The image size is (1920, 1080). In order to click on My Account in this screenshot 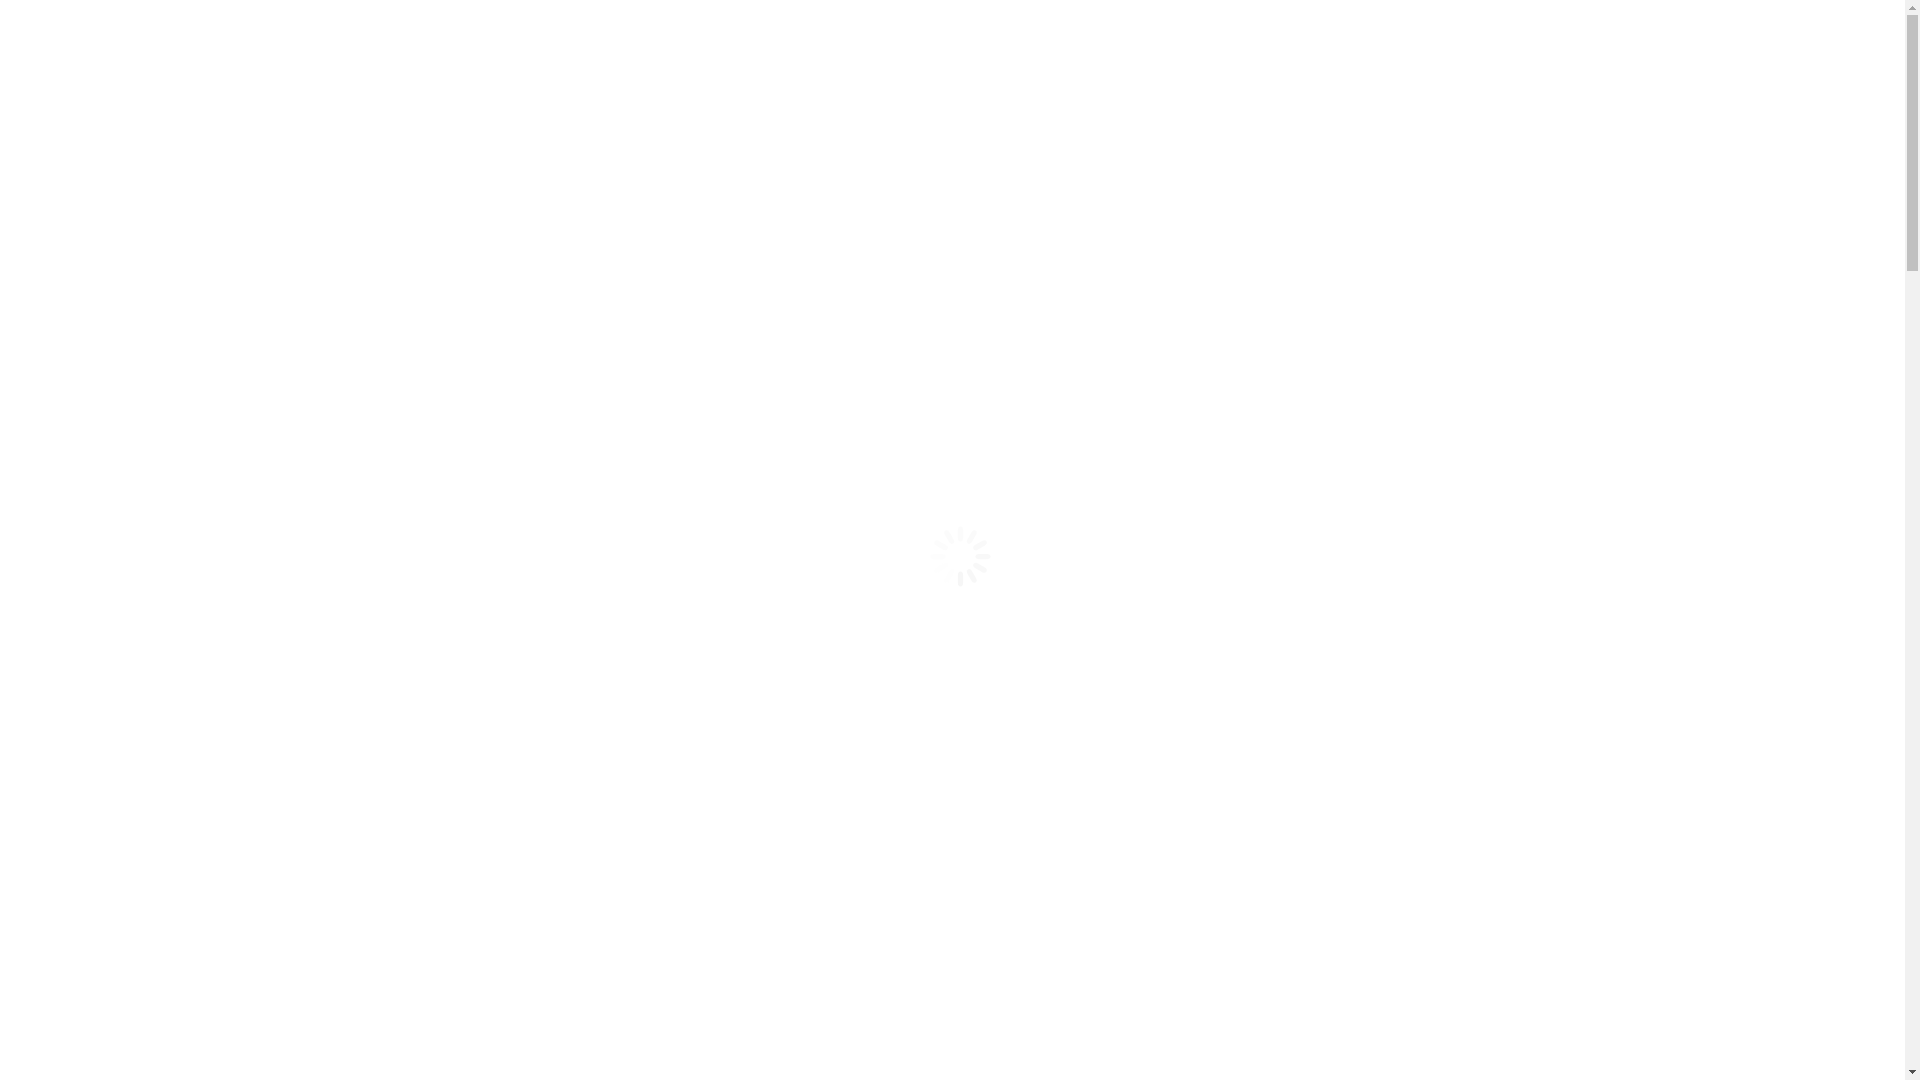, I will do `click(204, 330)`.